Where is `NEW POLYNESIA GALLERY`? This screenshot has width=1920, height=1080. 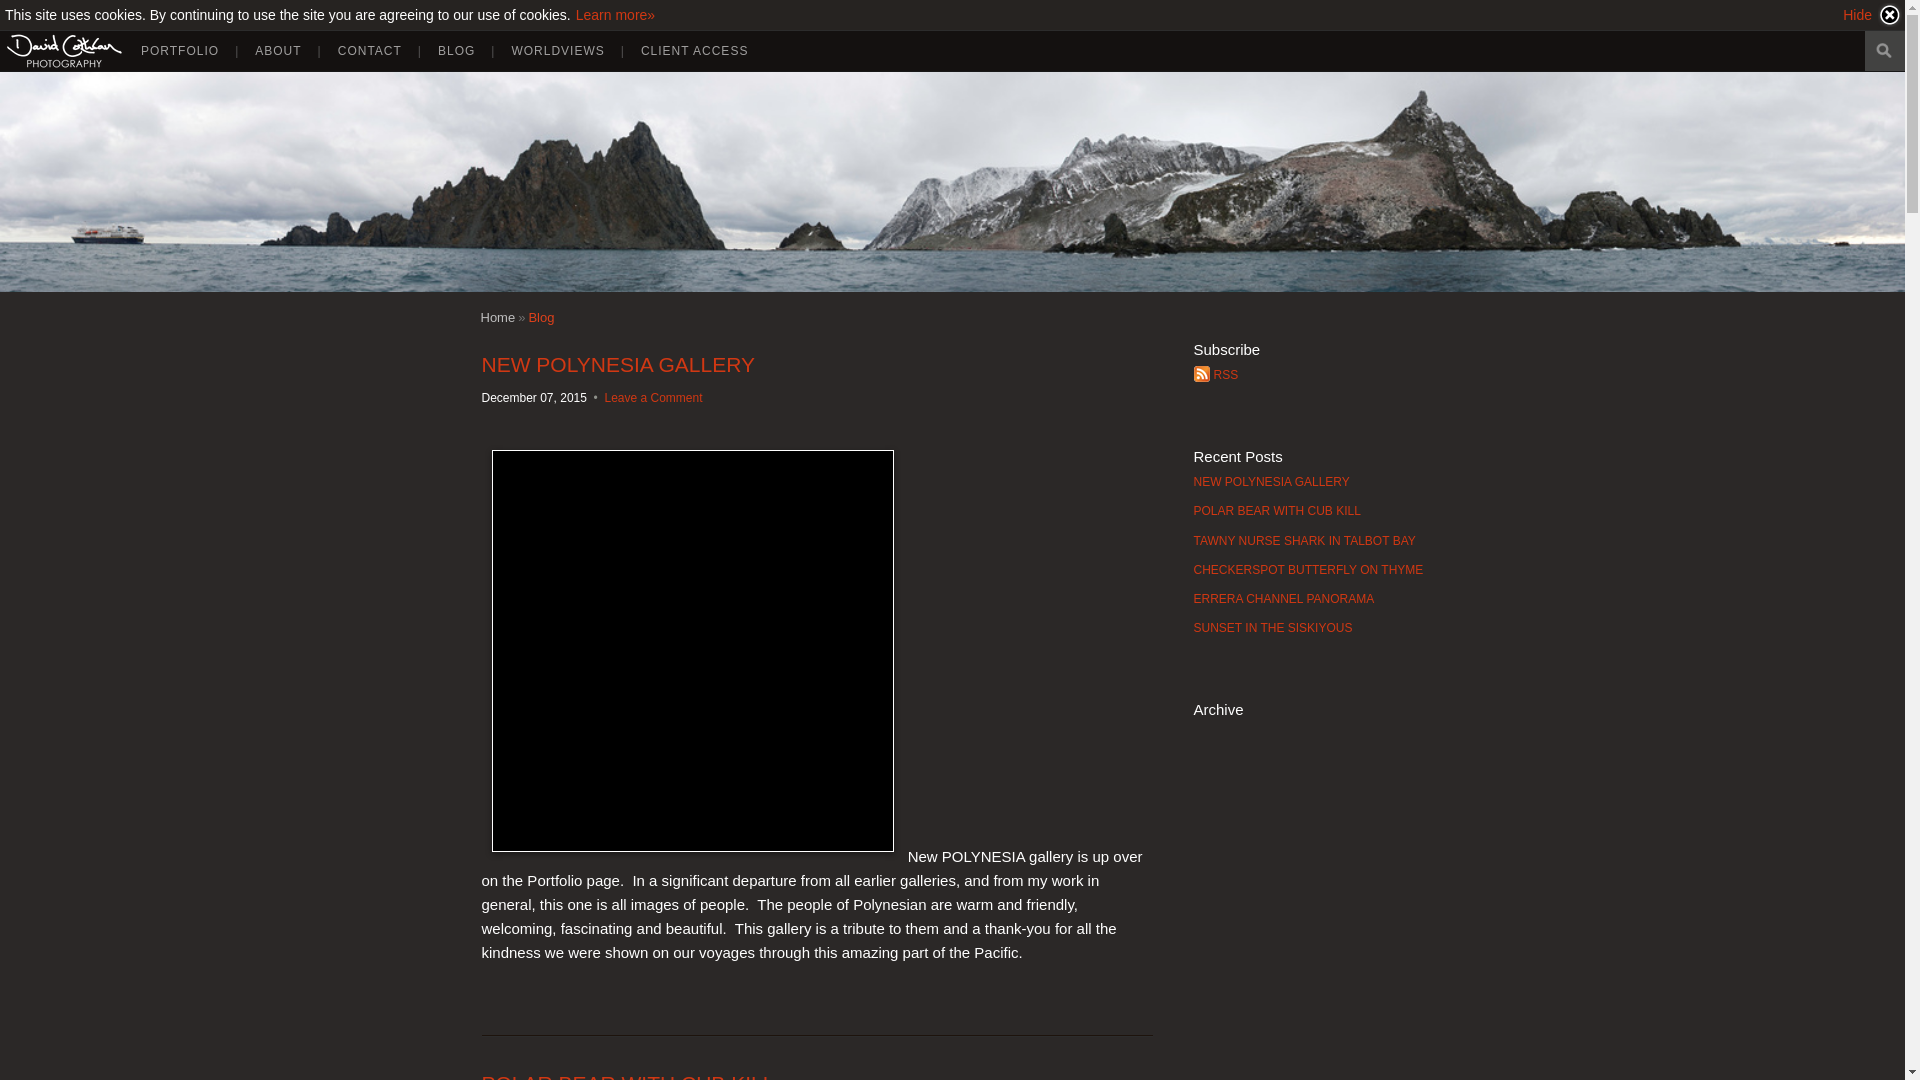 NEW POLYNESIA GALLERY is located at coordinates (1309, 488).